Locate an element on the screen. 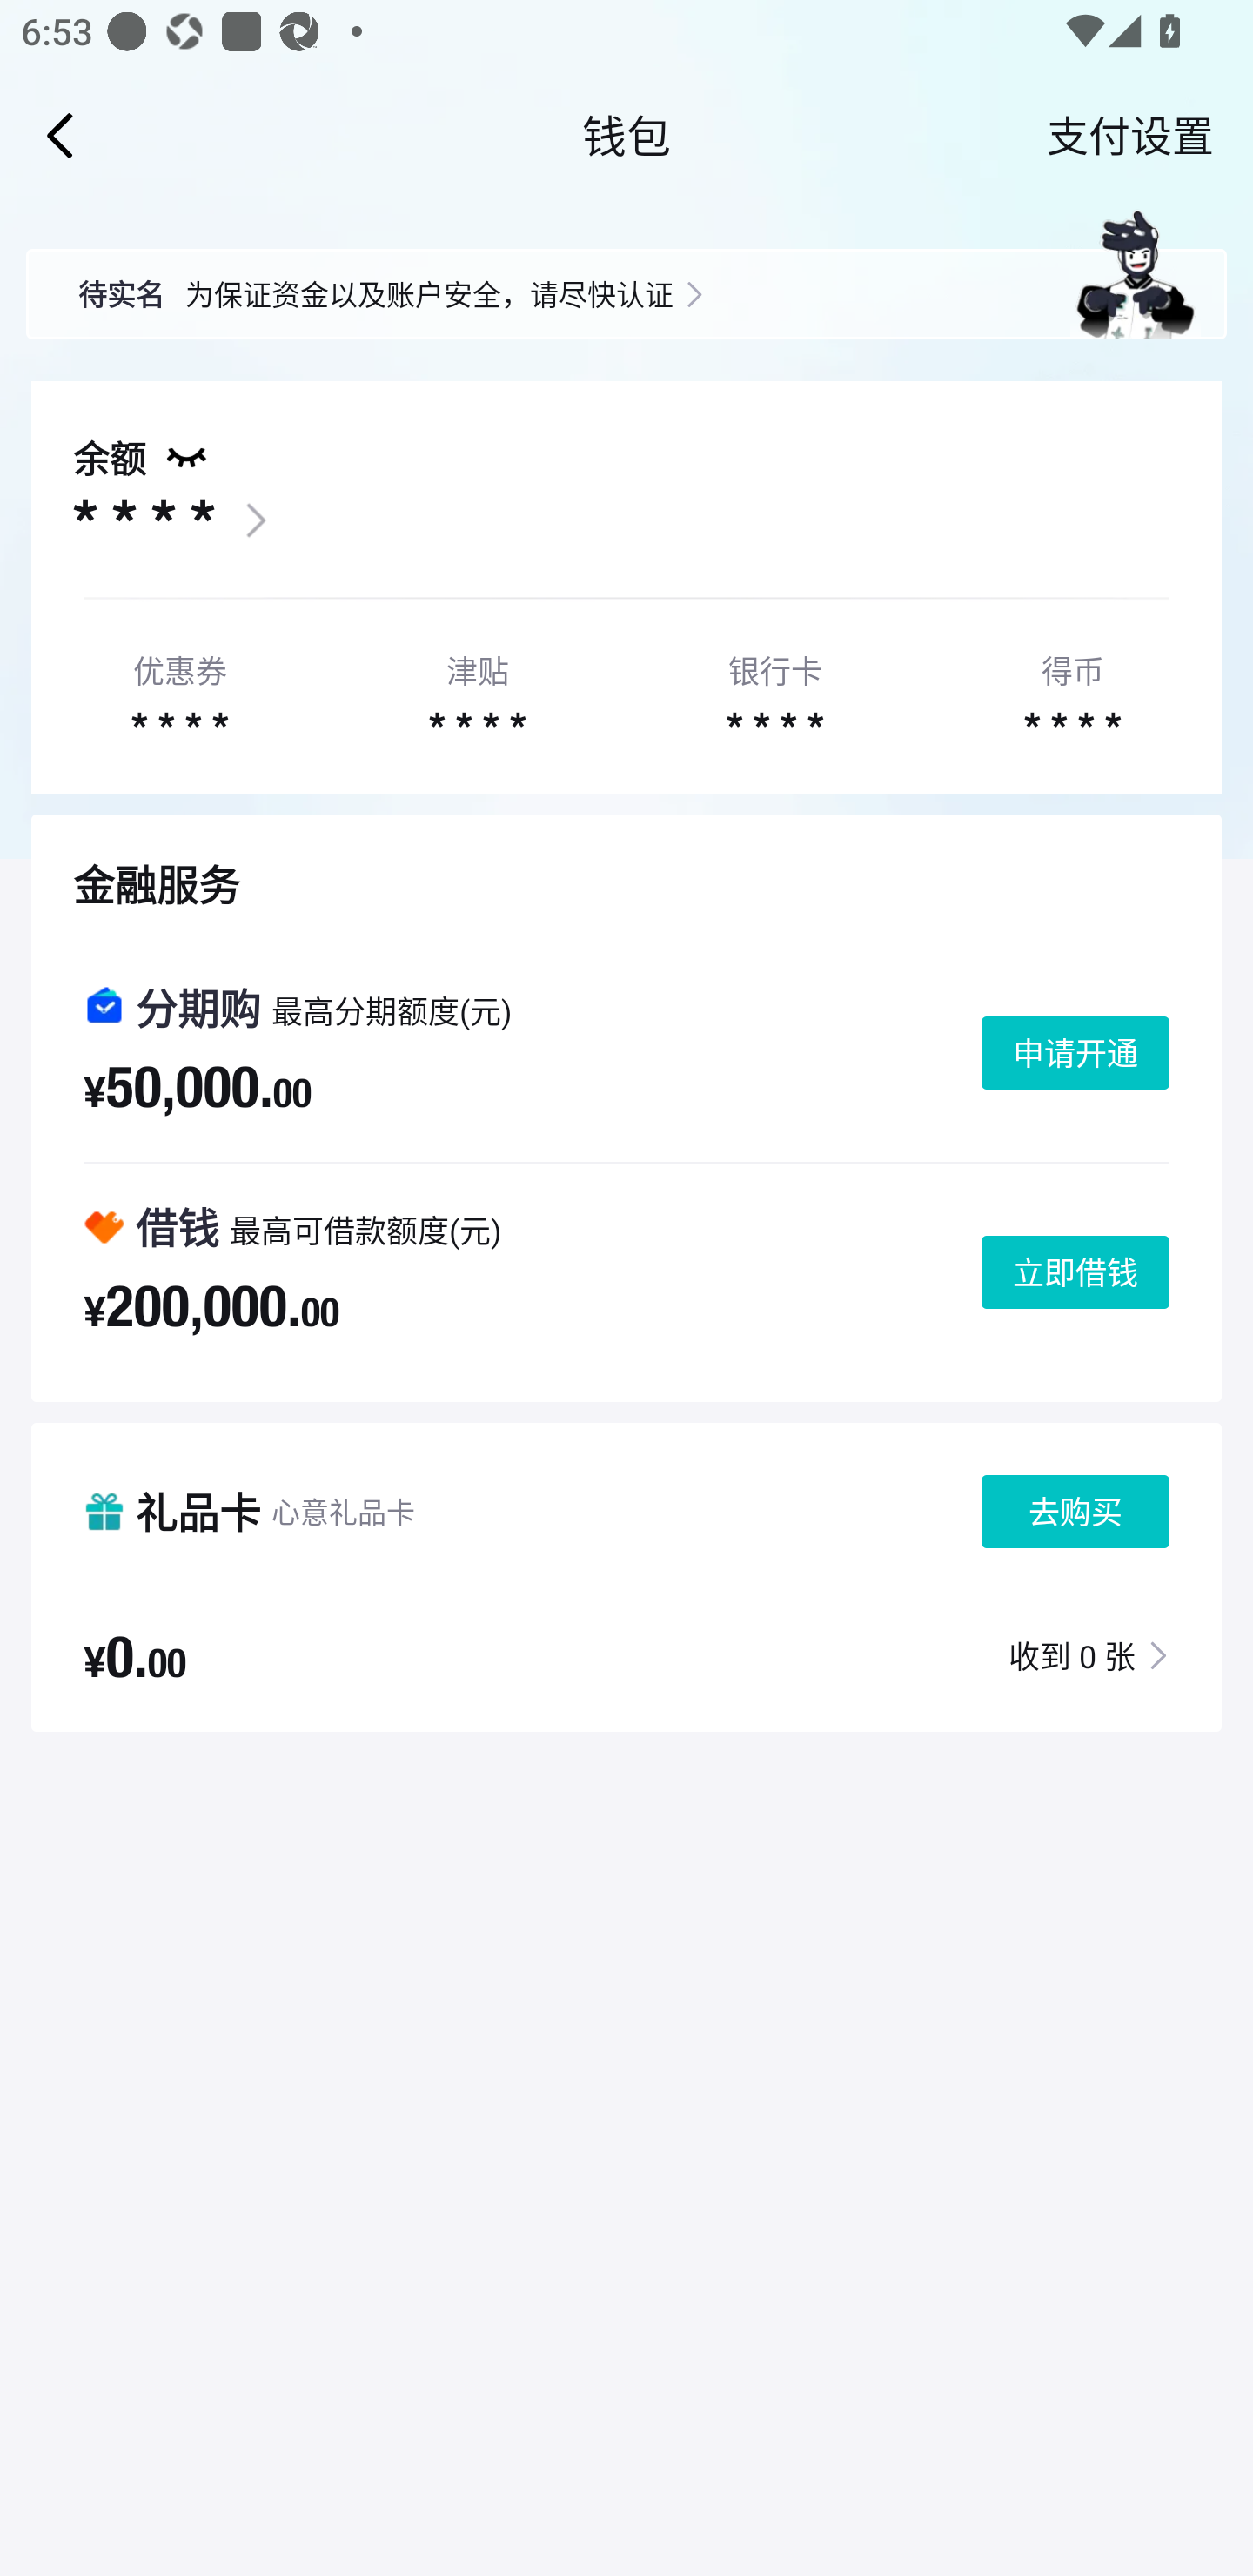 The image size is (1253, 2576). * * * * is located at coordinates (144, 521).